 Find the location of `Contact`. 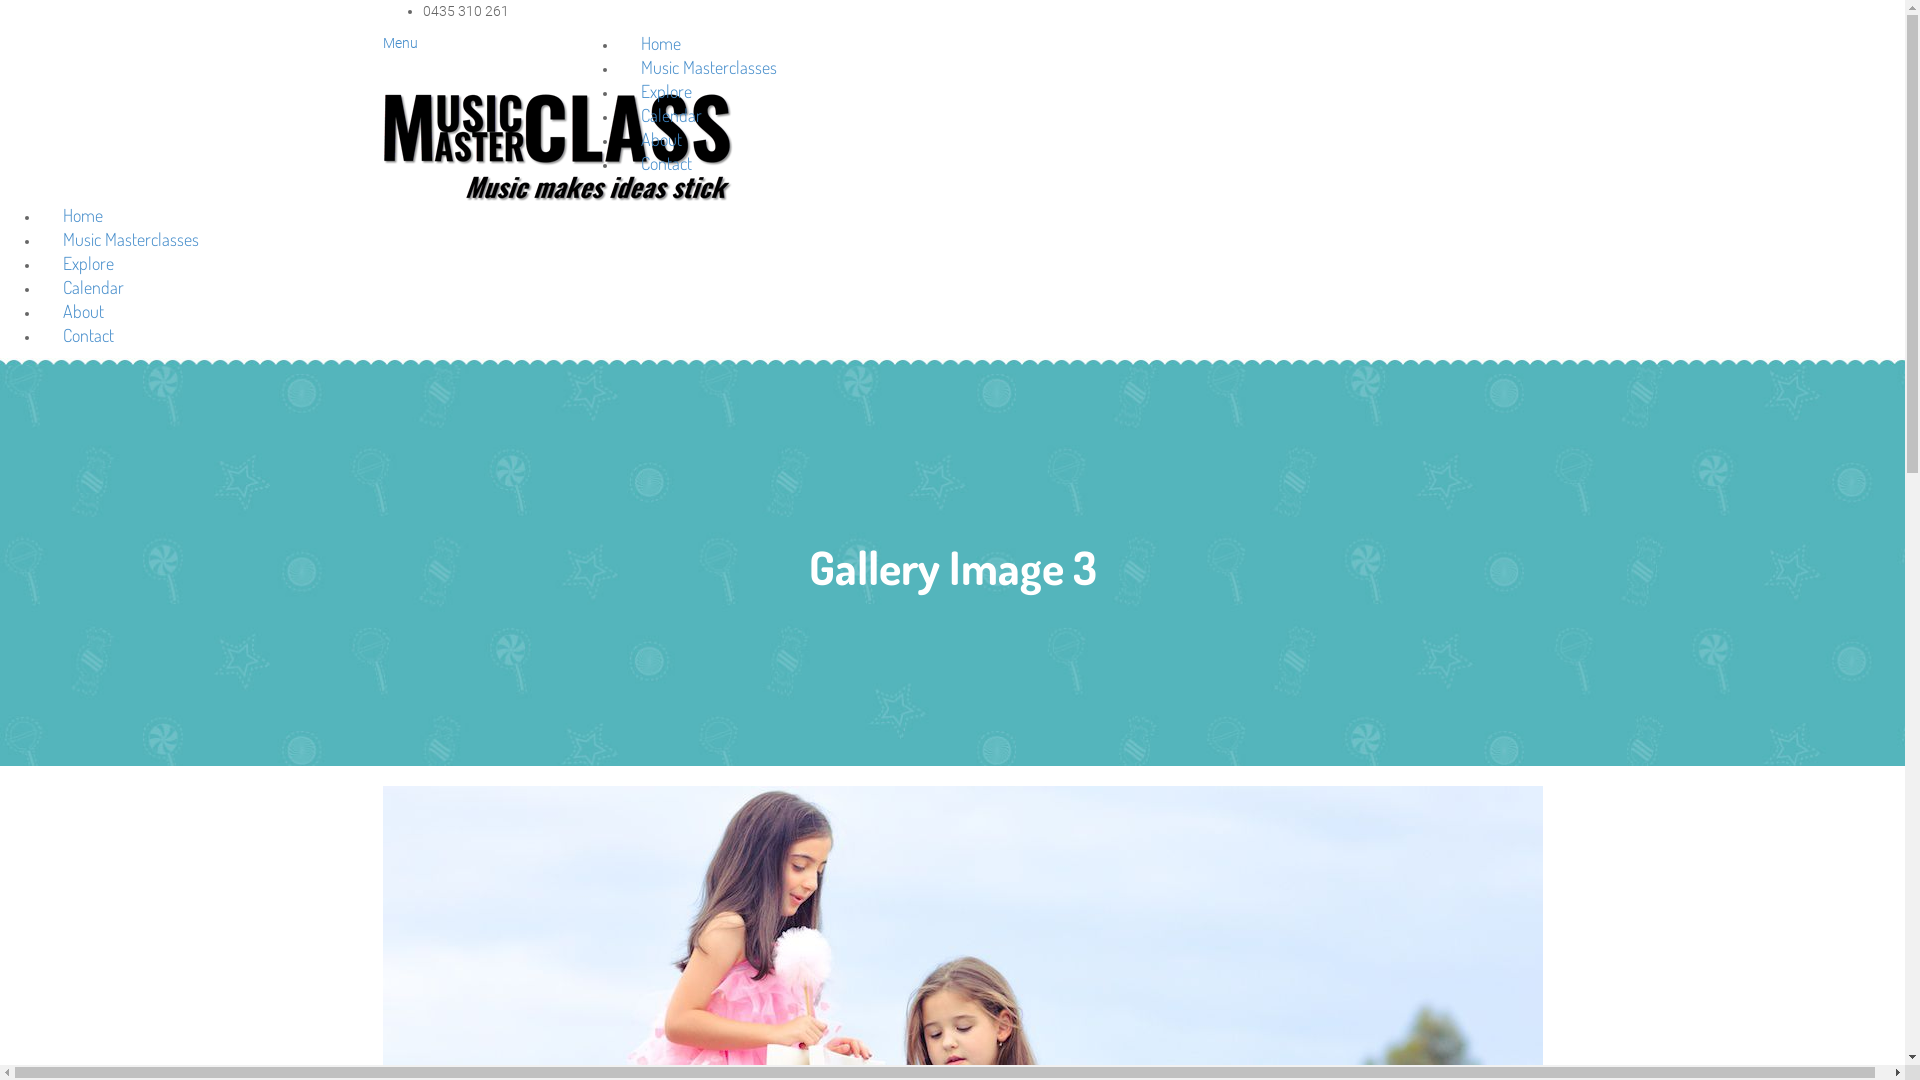

Contact is located at coordinates (88, 335).